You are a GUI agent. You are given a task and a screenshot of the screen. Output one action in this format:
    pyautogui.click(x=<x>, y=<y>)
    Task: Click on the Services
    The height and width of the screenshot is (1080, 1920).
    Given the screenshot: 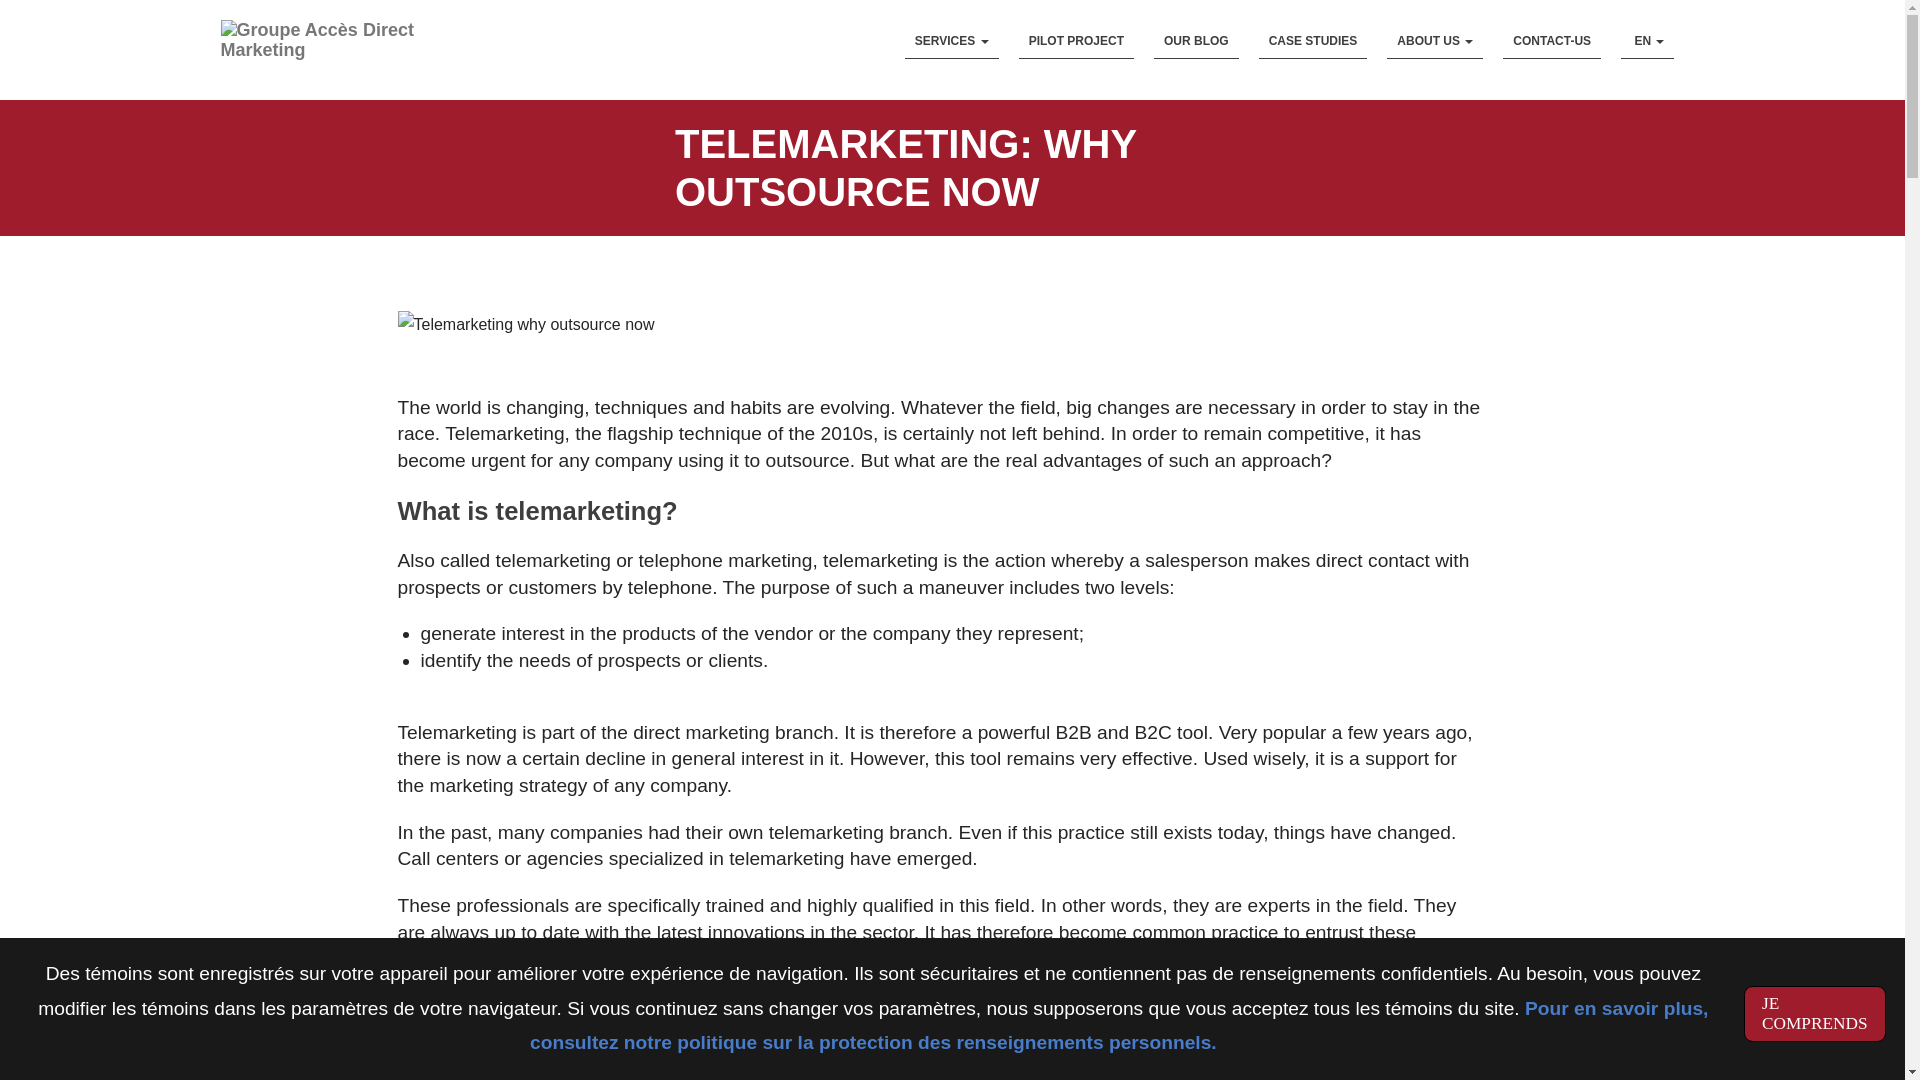 What is the action you would take?
    pyautogui.click(x=951, y=41)
    